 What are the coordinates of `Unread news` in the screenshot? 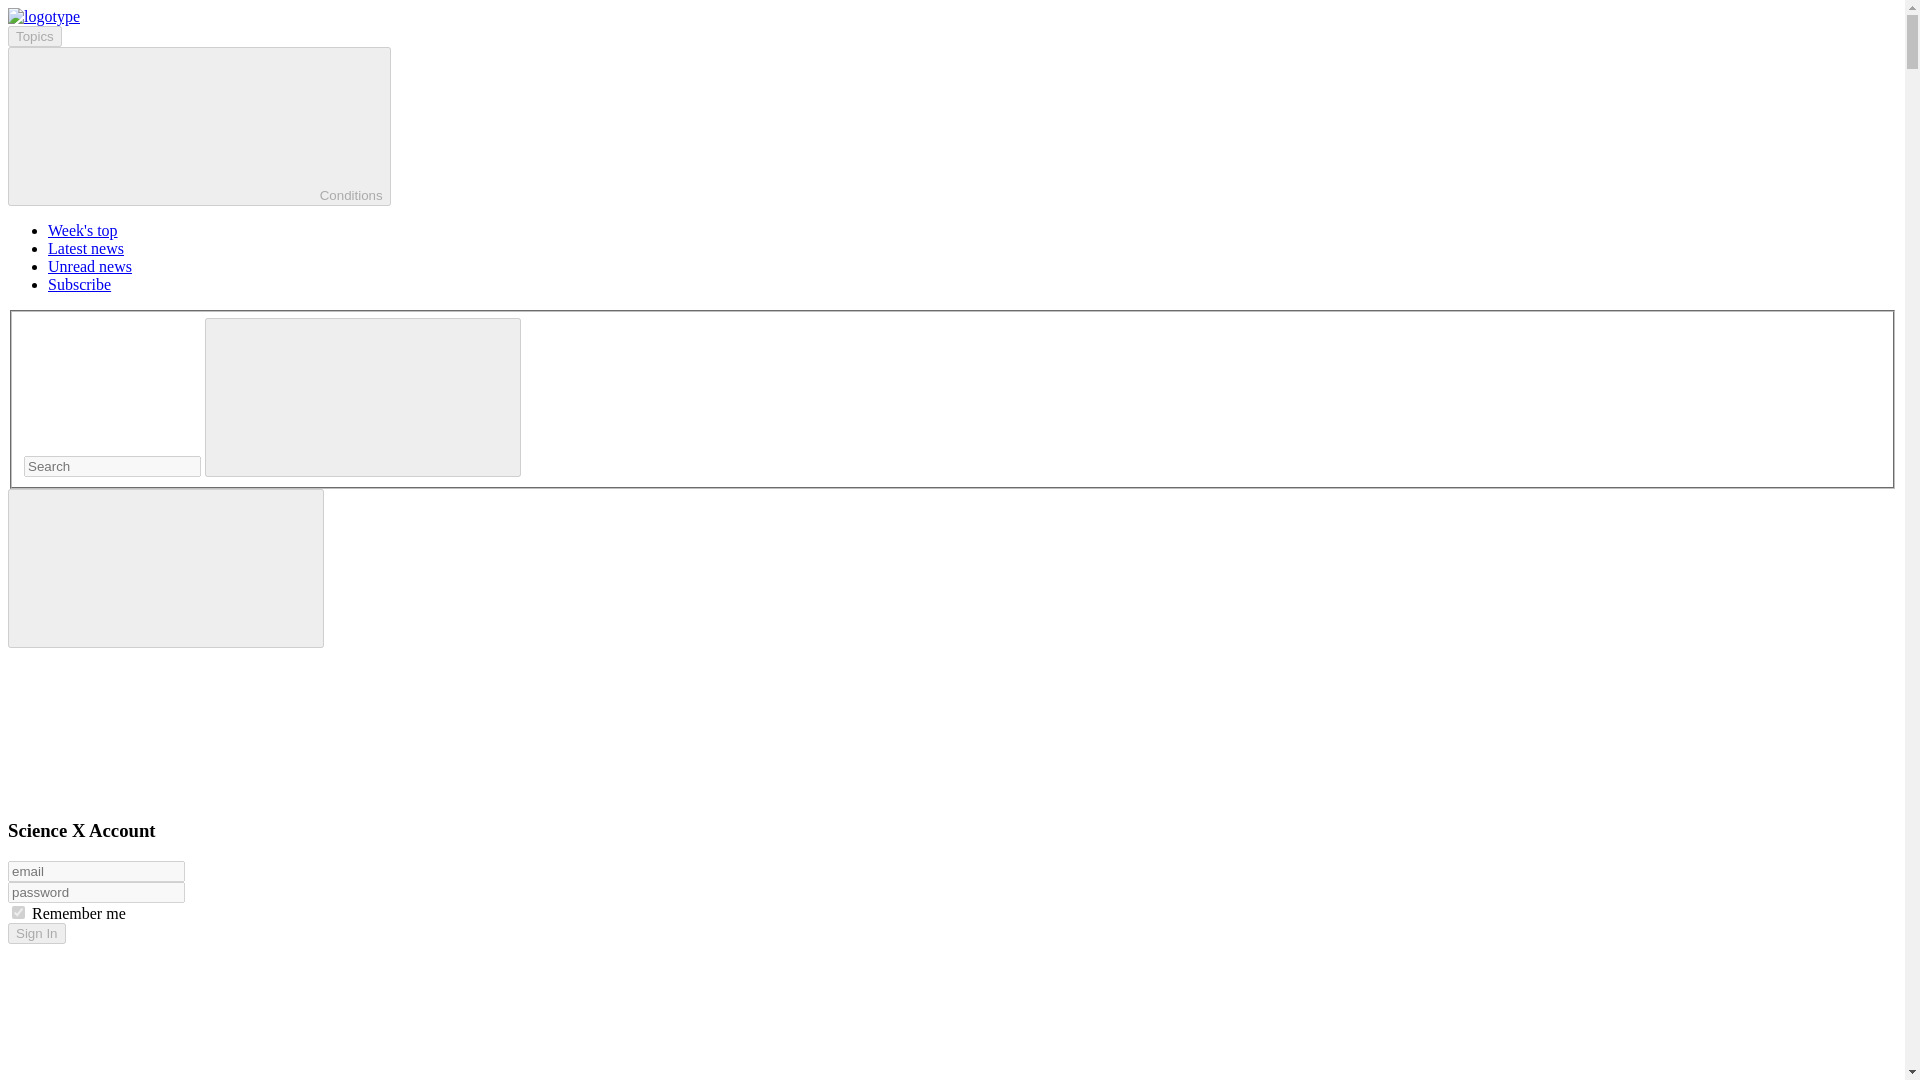 It's located at (90, 266).